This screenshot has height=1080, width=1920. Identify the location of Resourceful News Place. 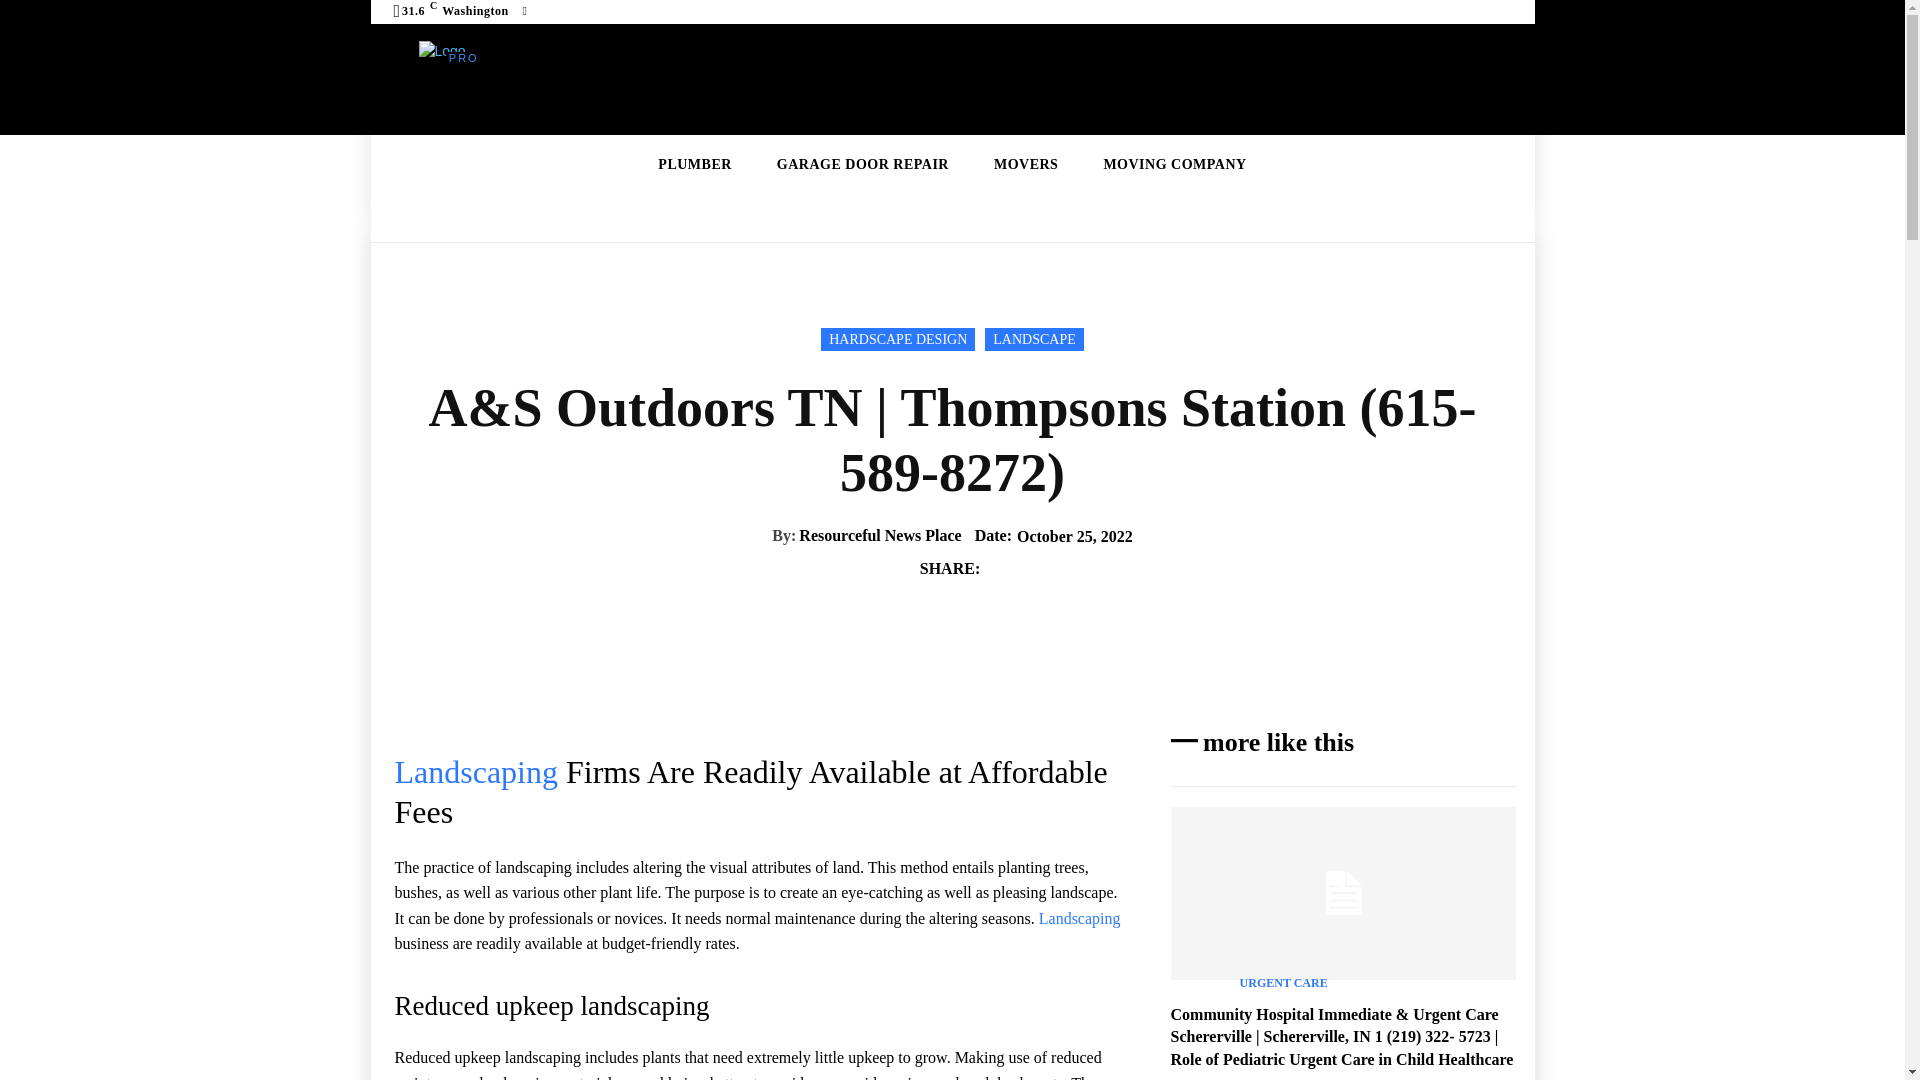
(880, 535).